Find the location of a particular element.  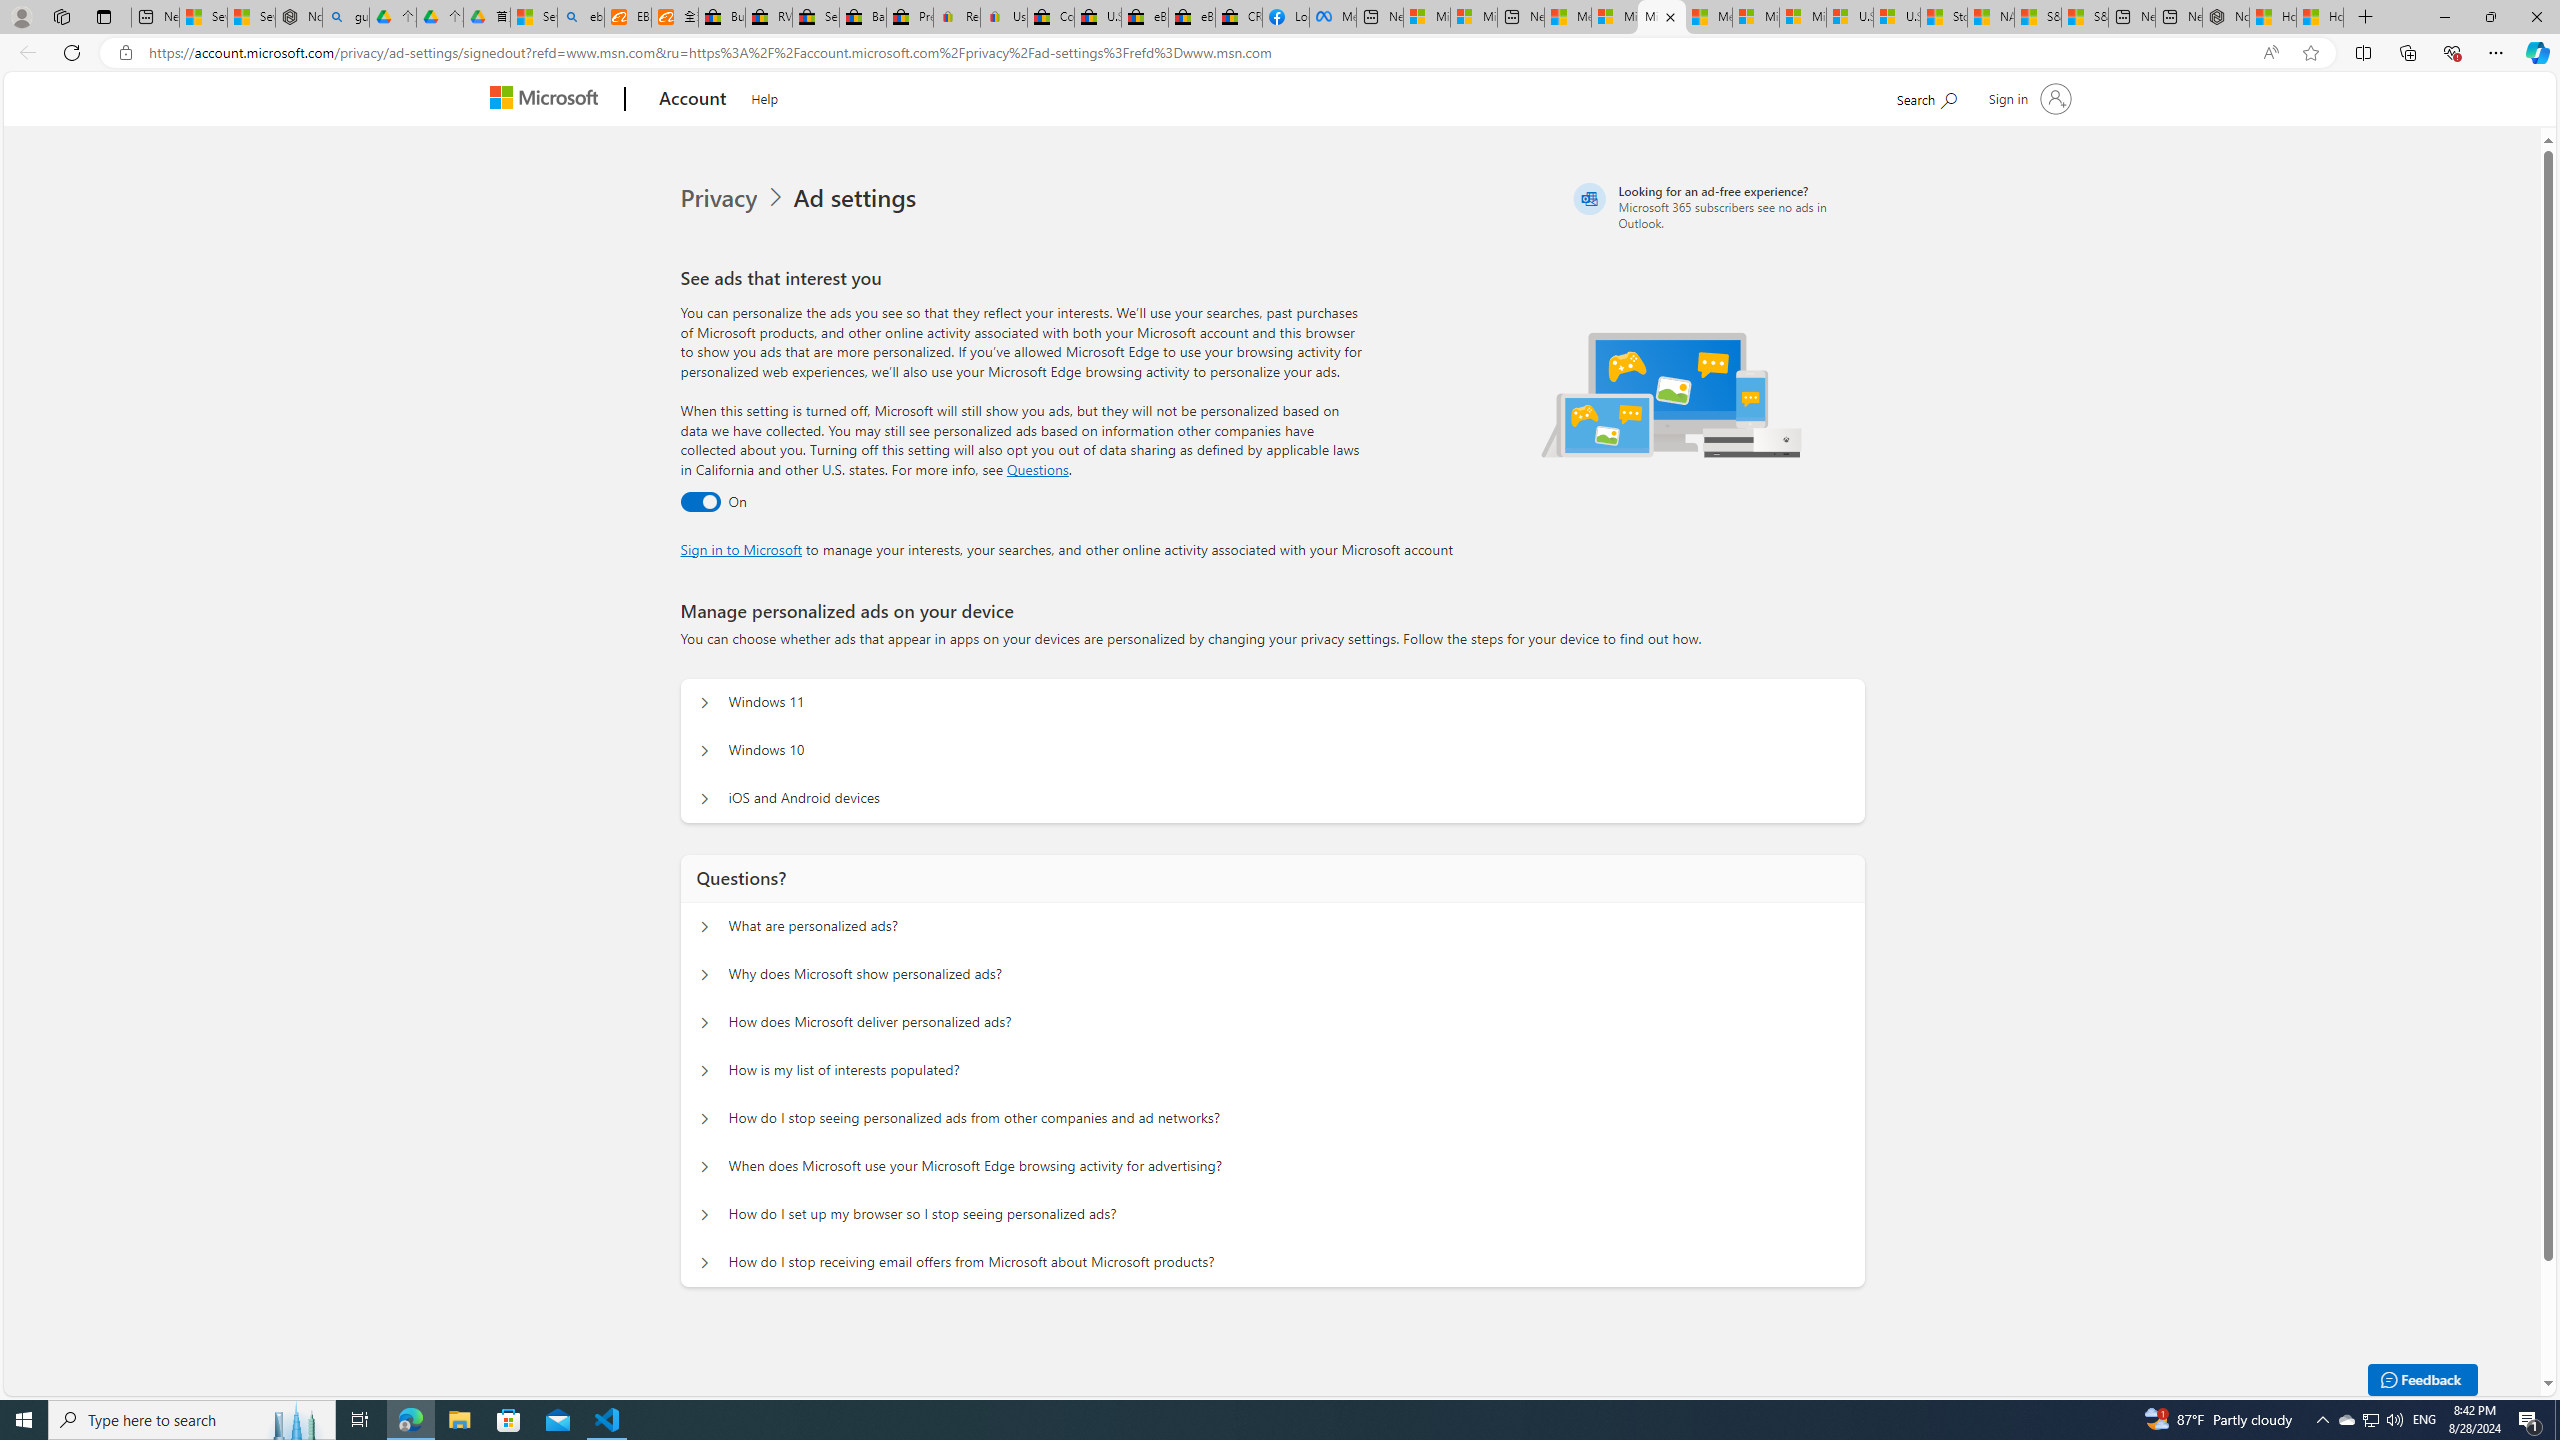

Questions? Why does Microsoft show personalized ads? is located at coordinates (705, 974).